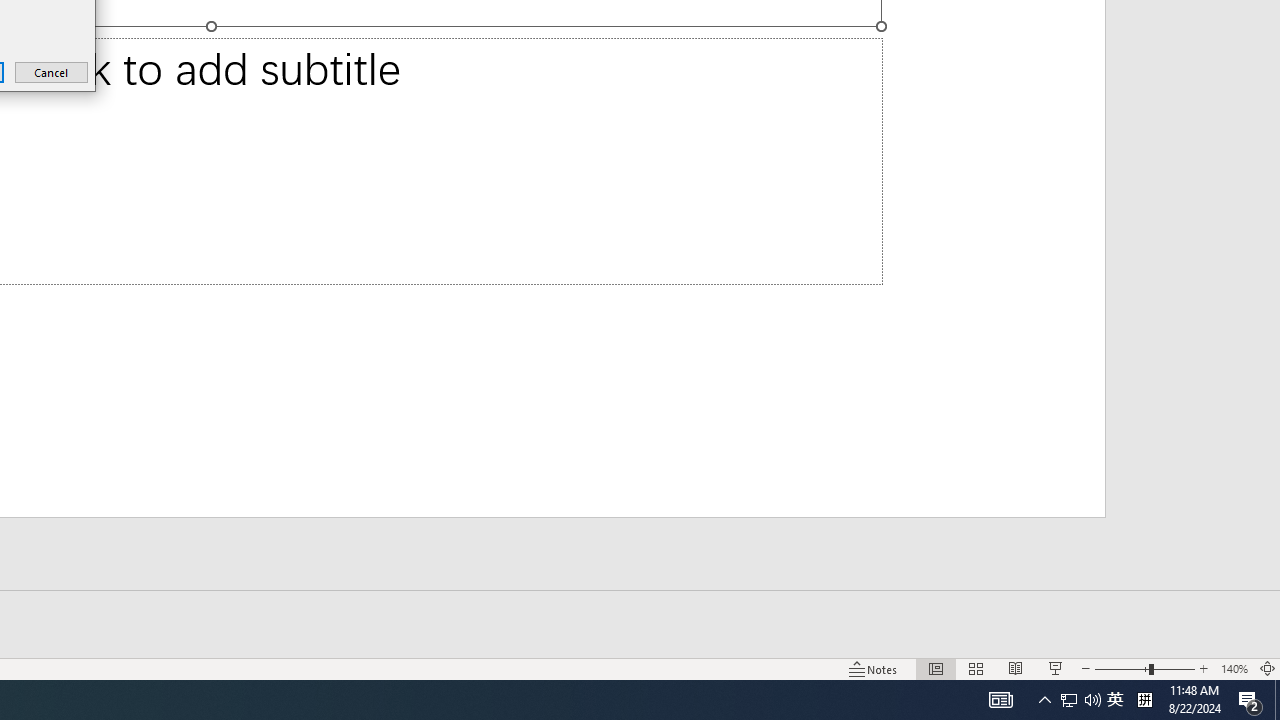 The image size is (1280, 720). Describe the element at coordinates (1234, 668) in the screenshot. I see `Zoom 140%` at that location.